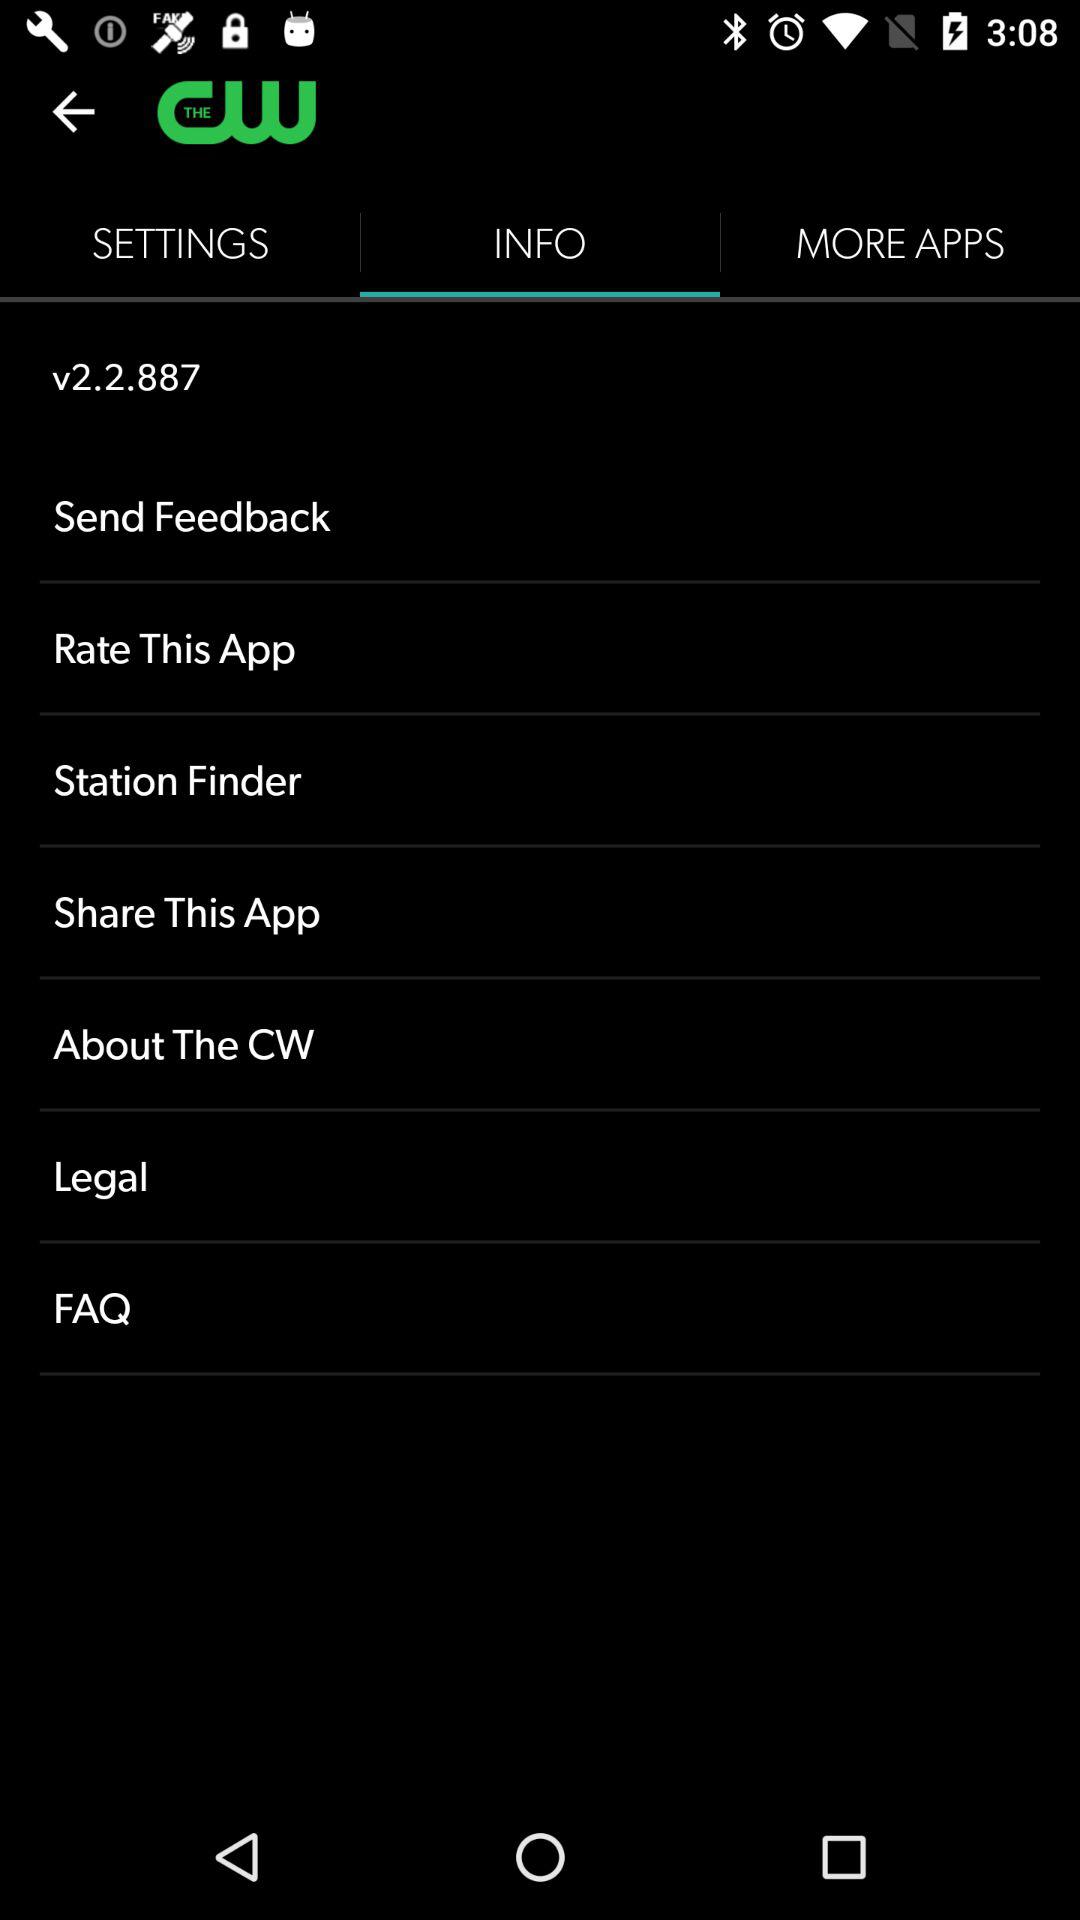  What do you see at coordinates (540, 780) in the screenshot?
I see `open the item below the rate this app item` at bounding box center [540, 780].